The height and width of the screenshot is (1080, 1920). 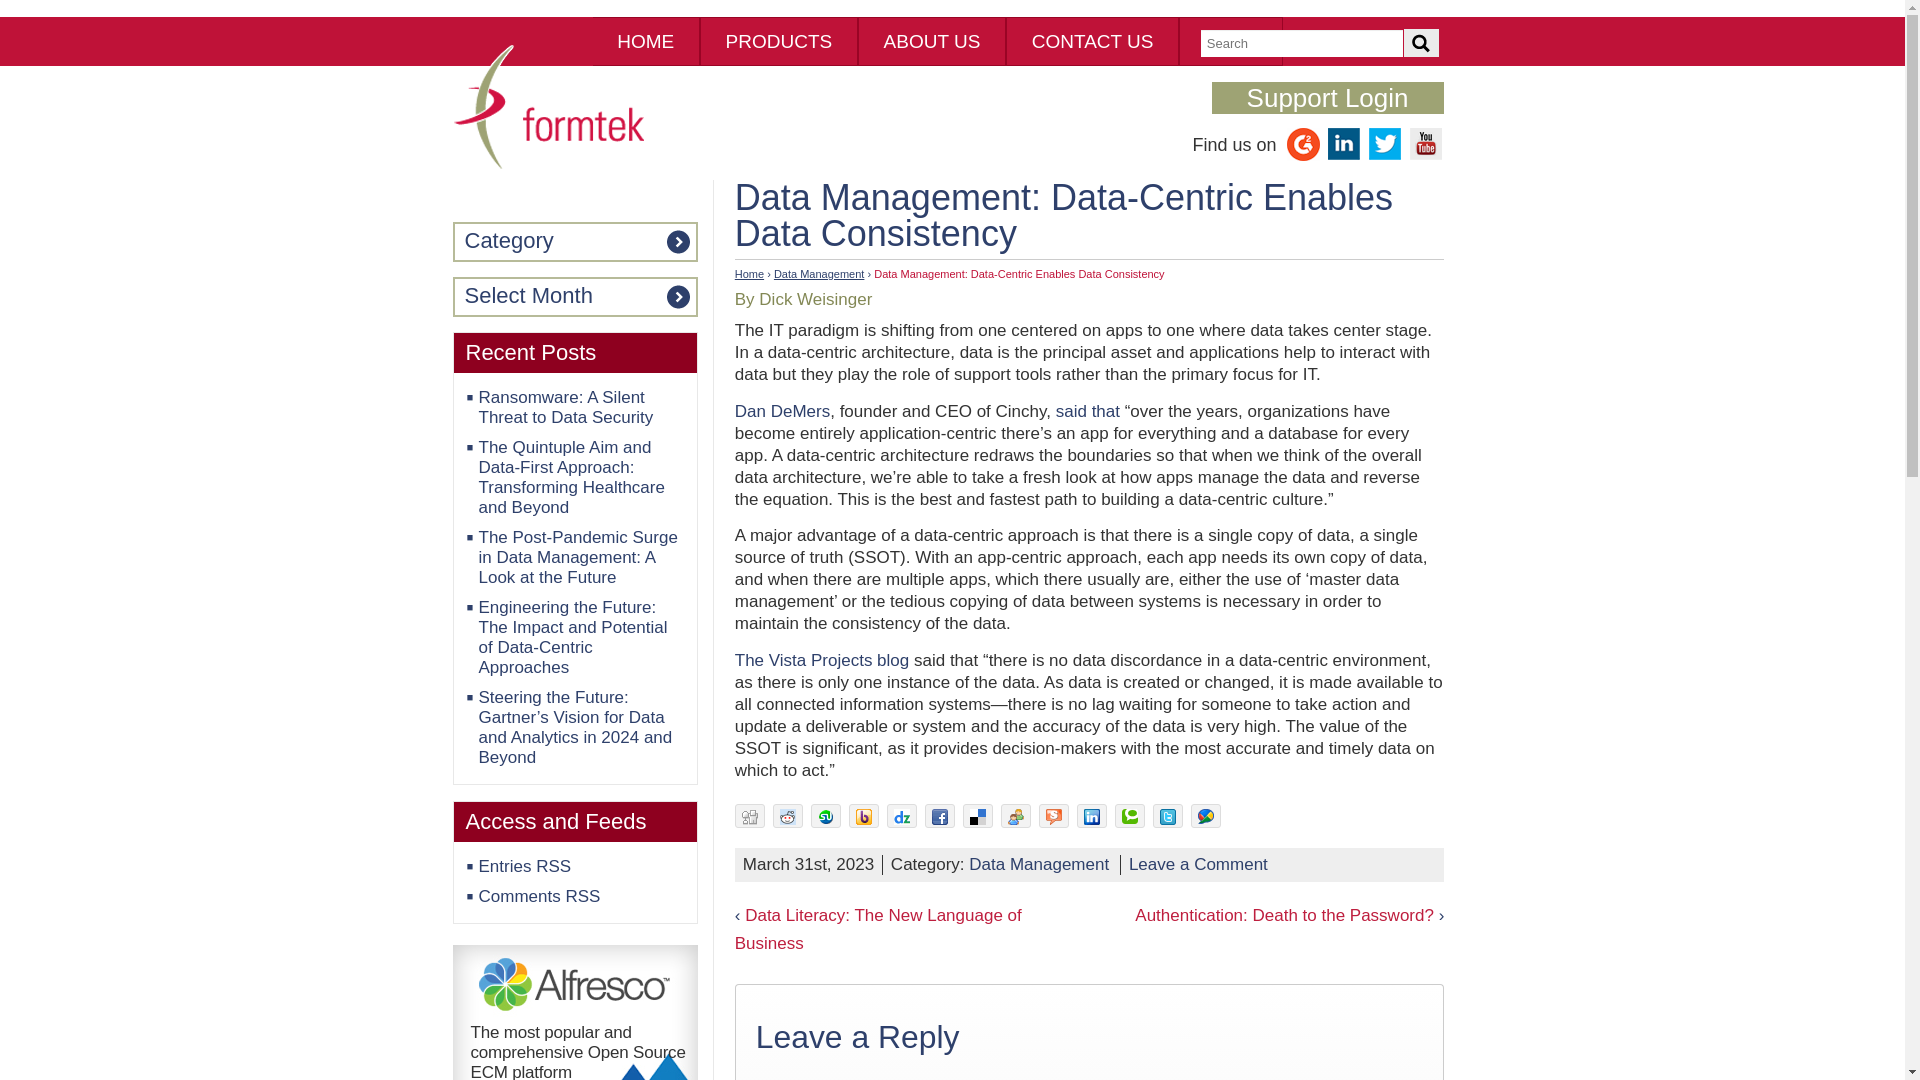 What do you see at coordinates (902, 816) in the screenshot?
I see `Vote on DZone` at bounding box center [902, 816].